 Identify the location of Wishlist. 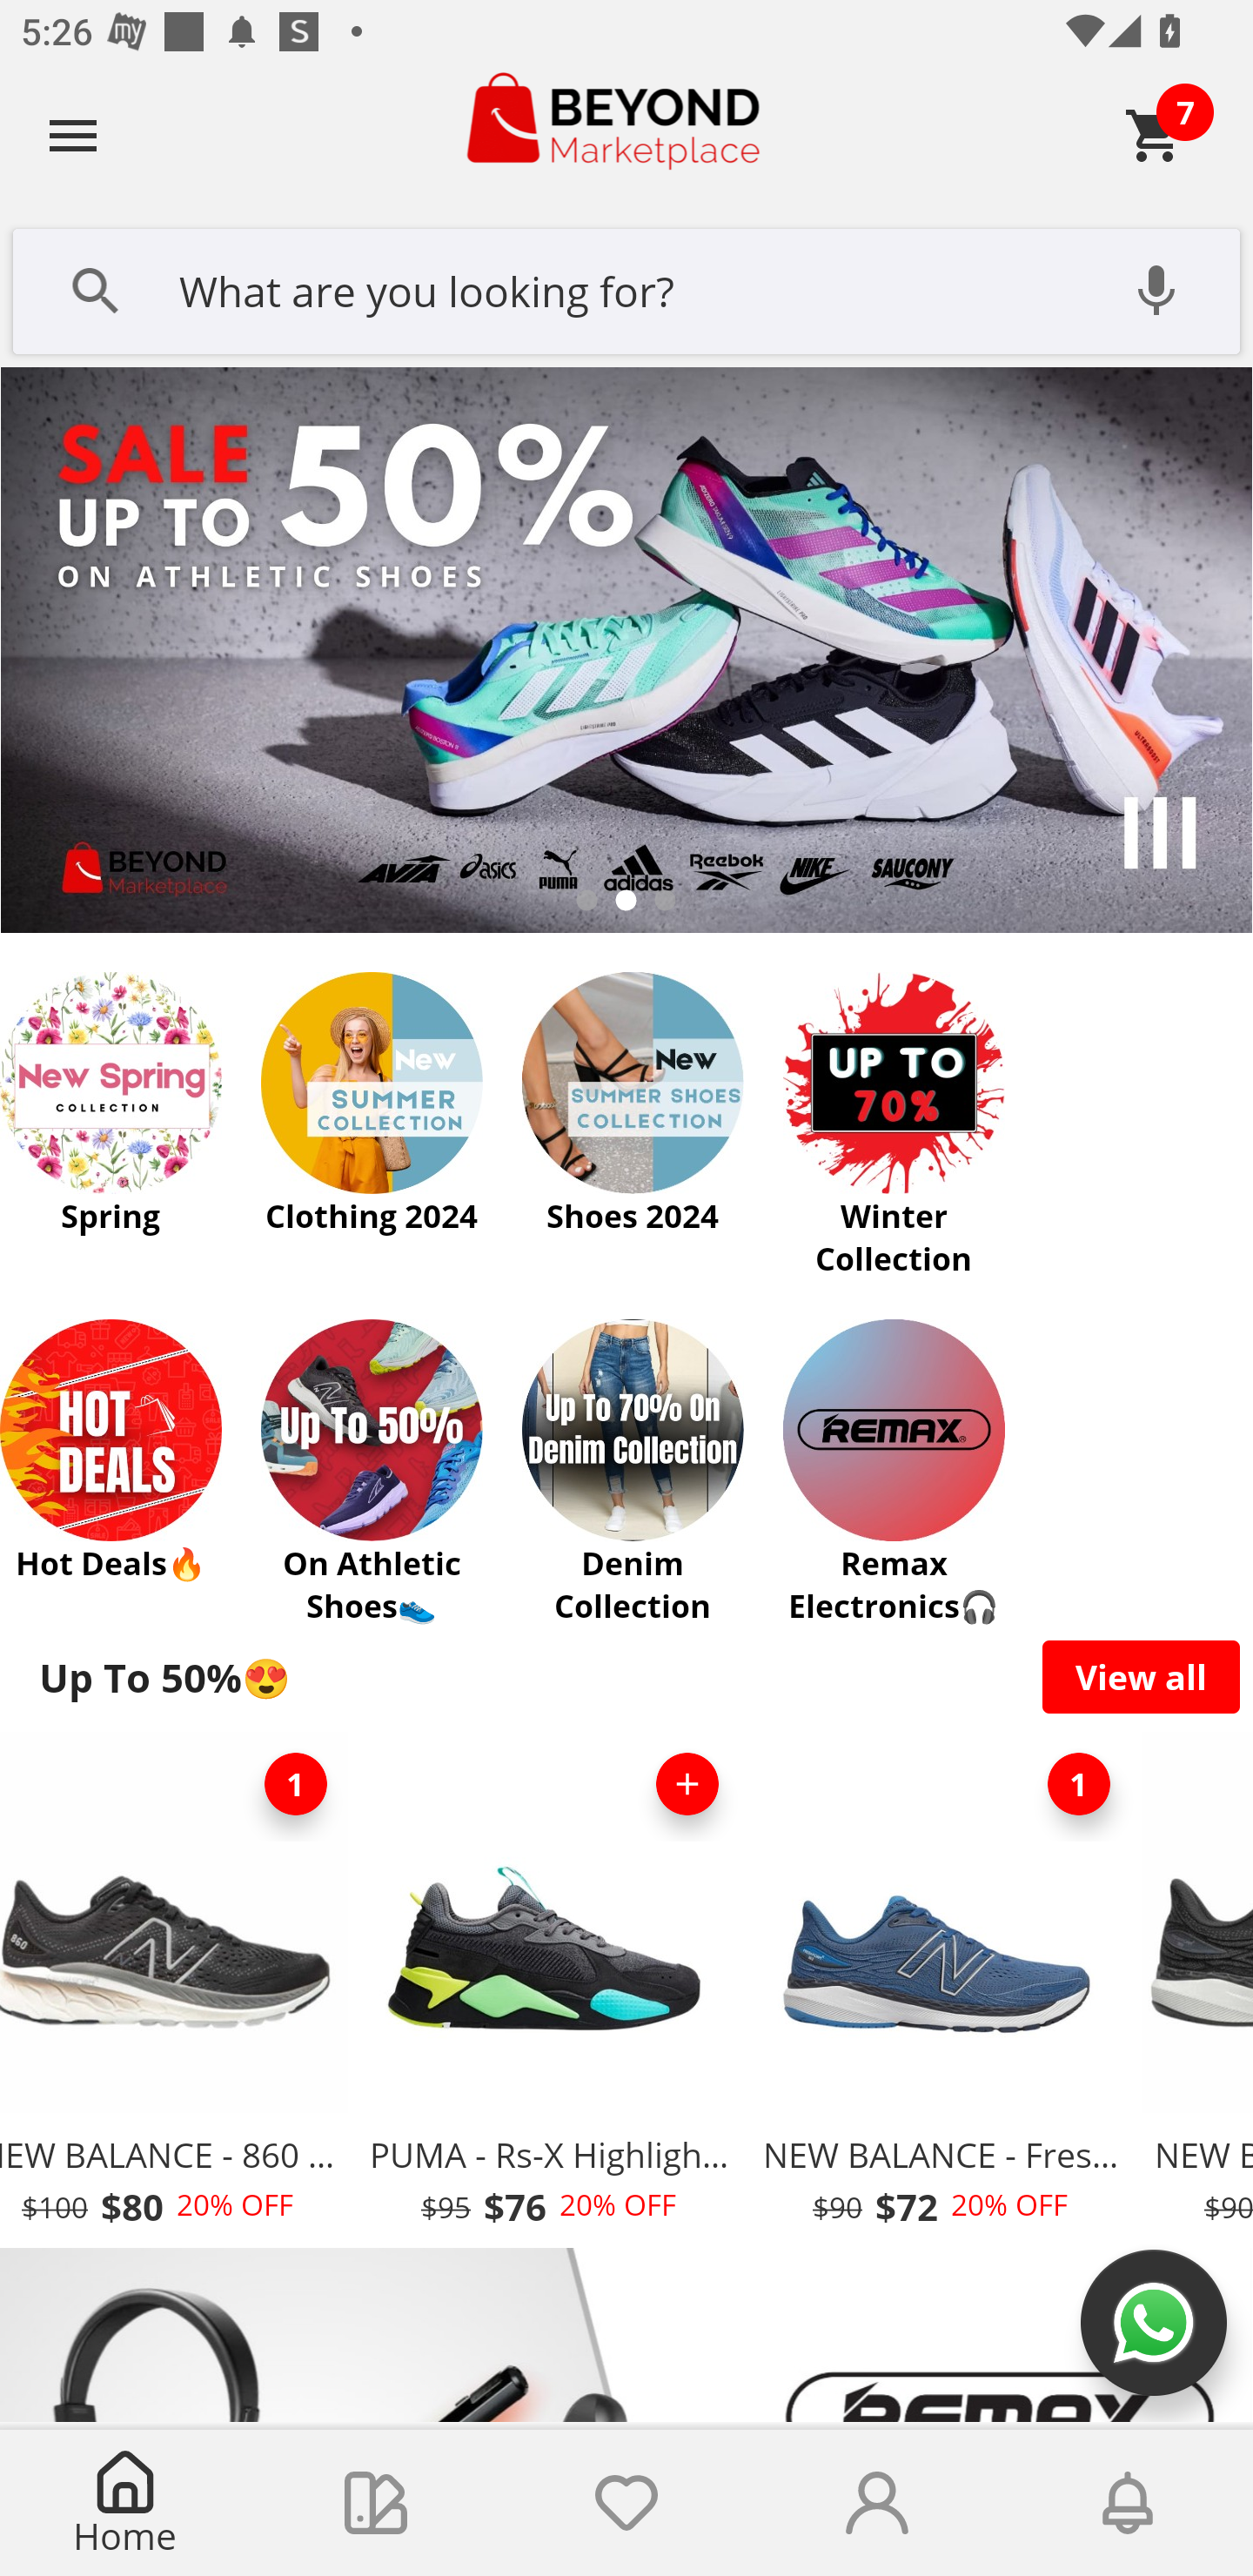
(626, 2503).